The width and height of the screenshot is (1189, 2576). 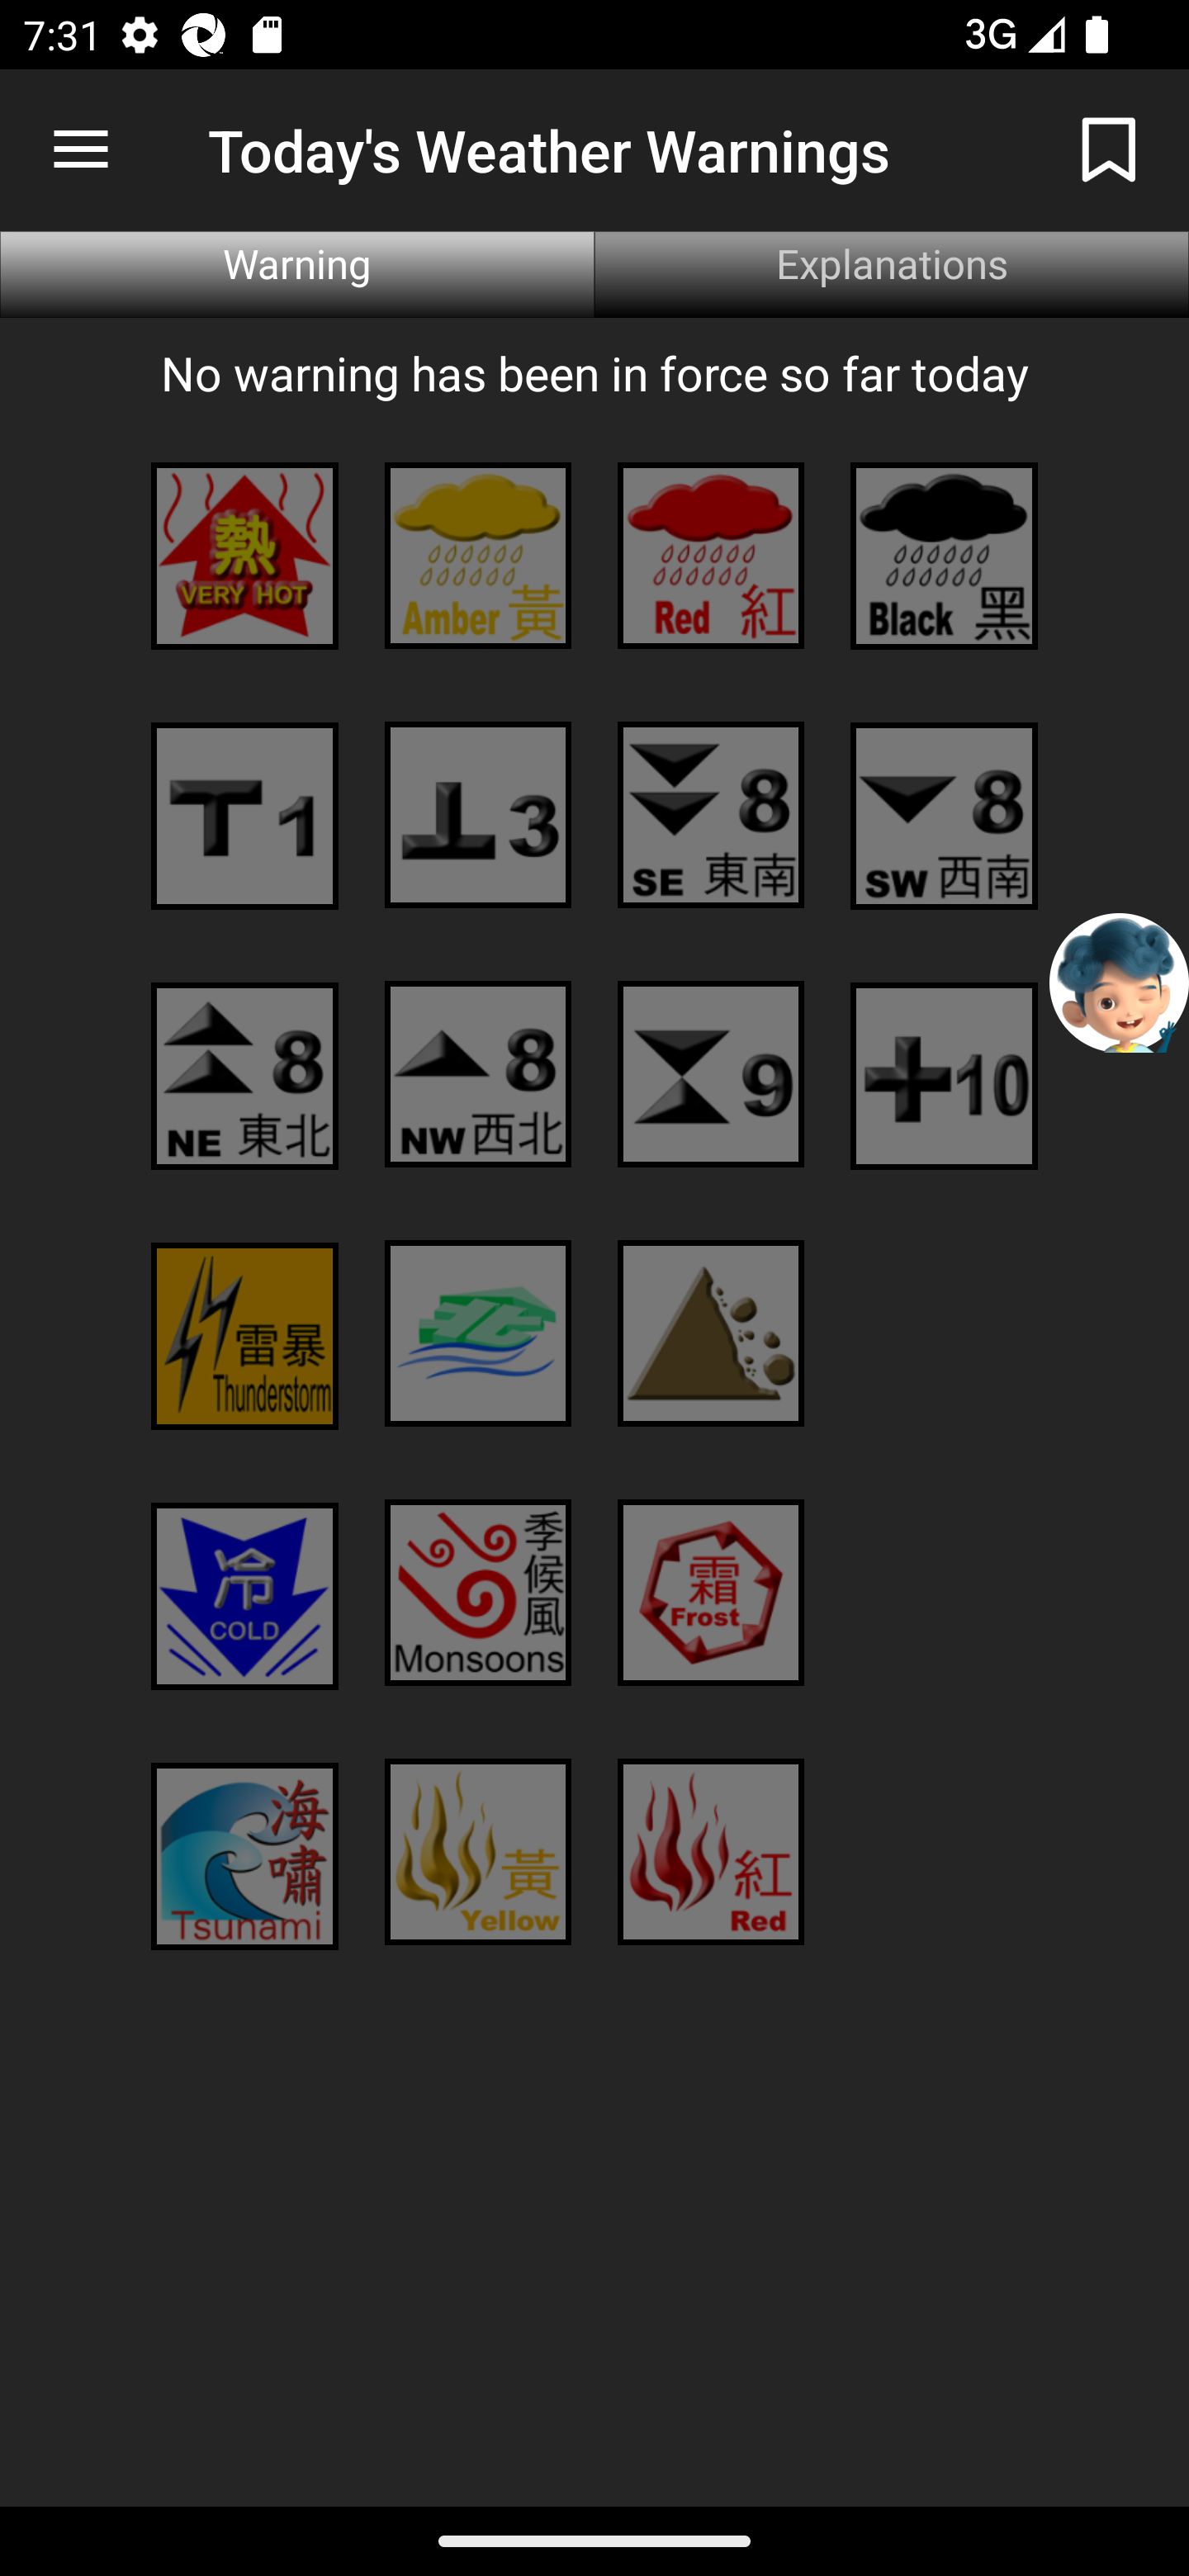 I want to click on Chatbot, so click(x=1120, y=983).